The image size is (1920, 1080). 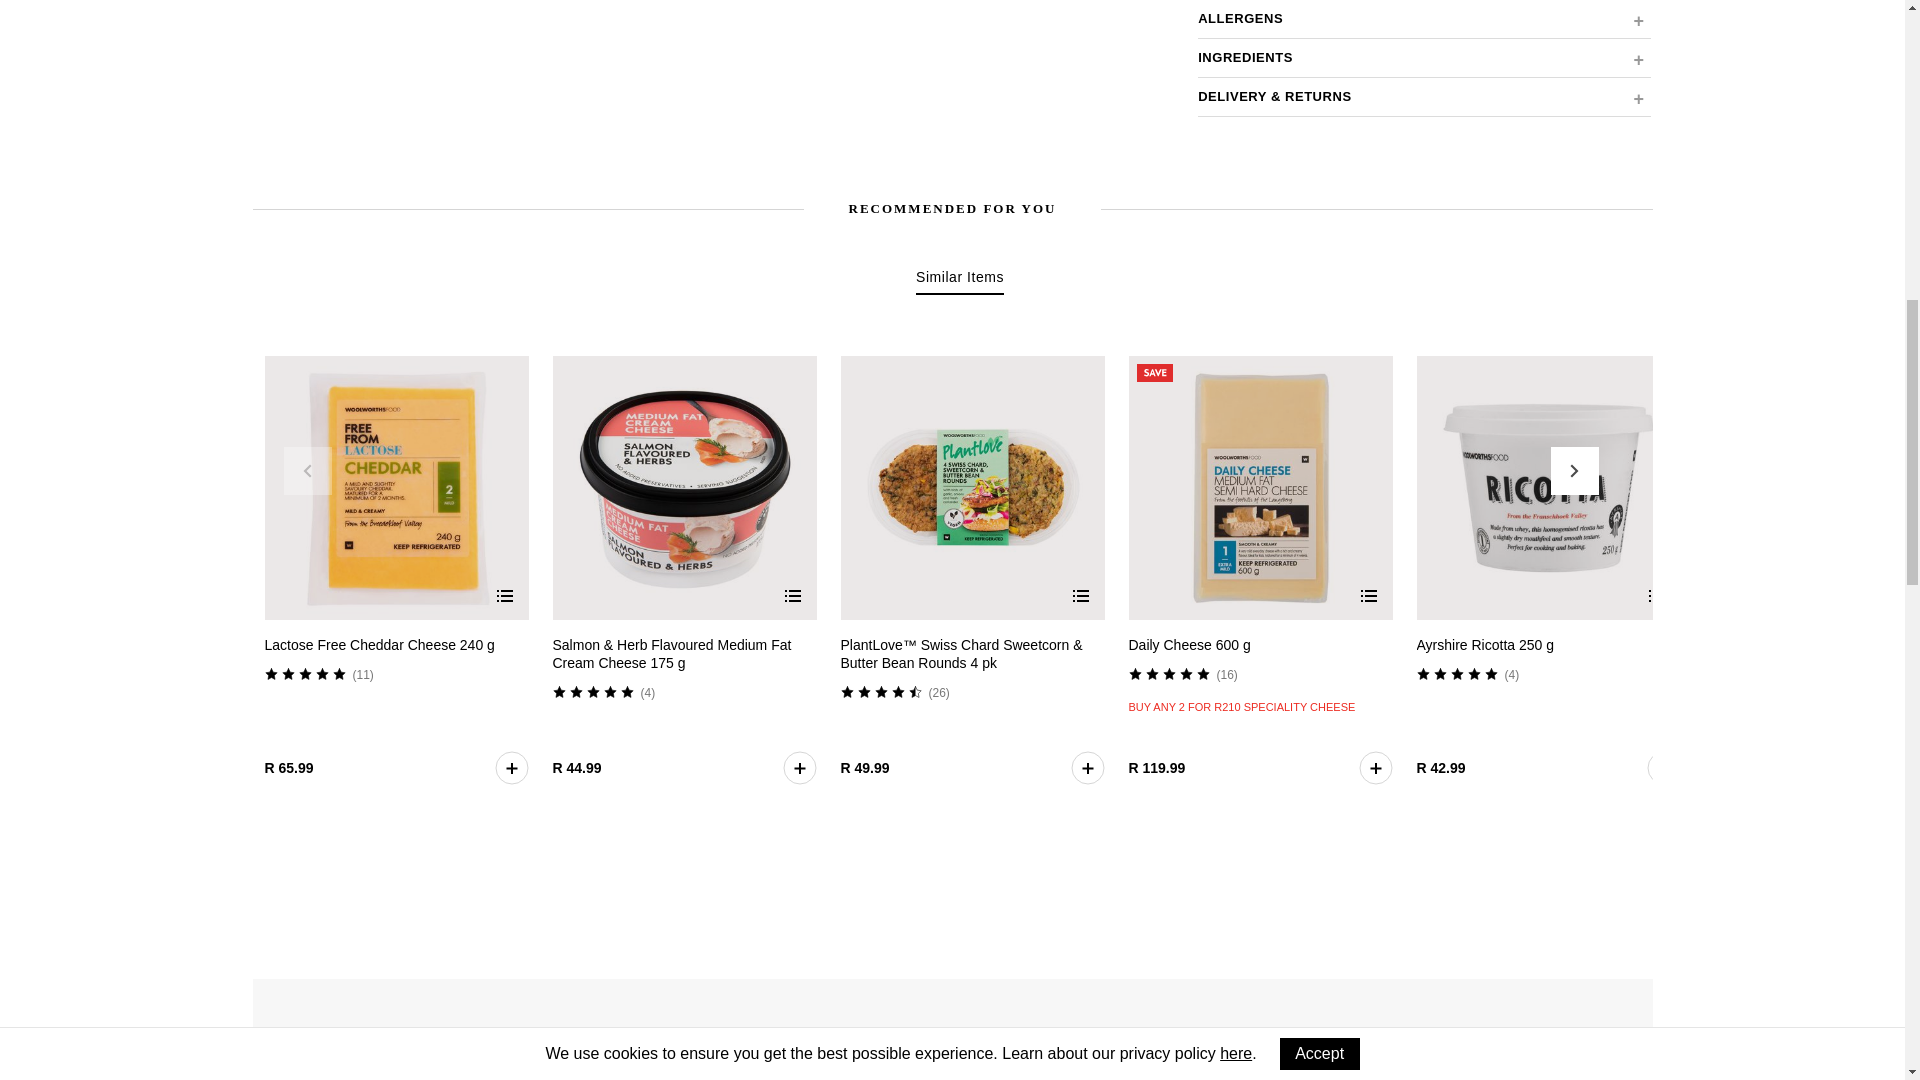 I want to click on Buy any 2 for R210  Speciality Cheese, so click(x=1242, y=702).